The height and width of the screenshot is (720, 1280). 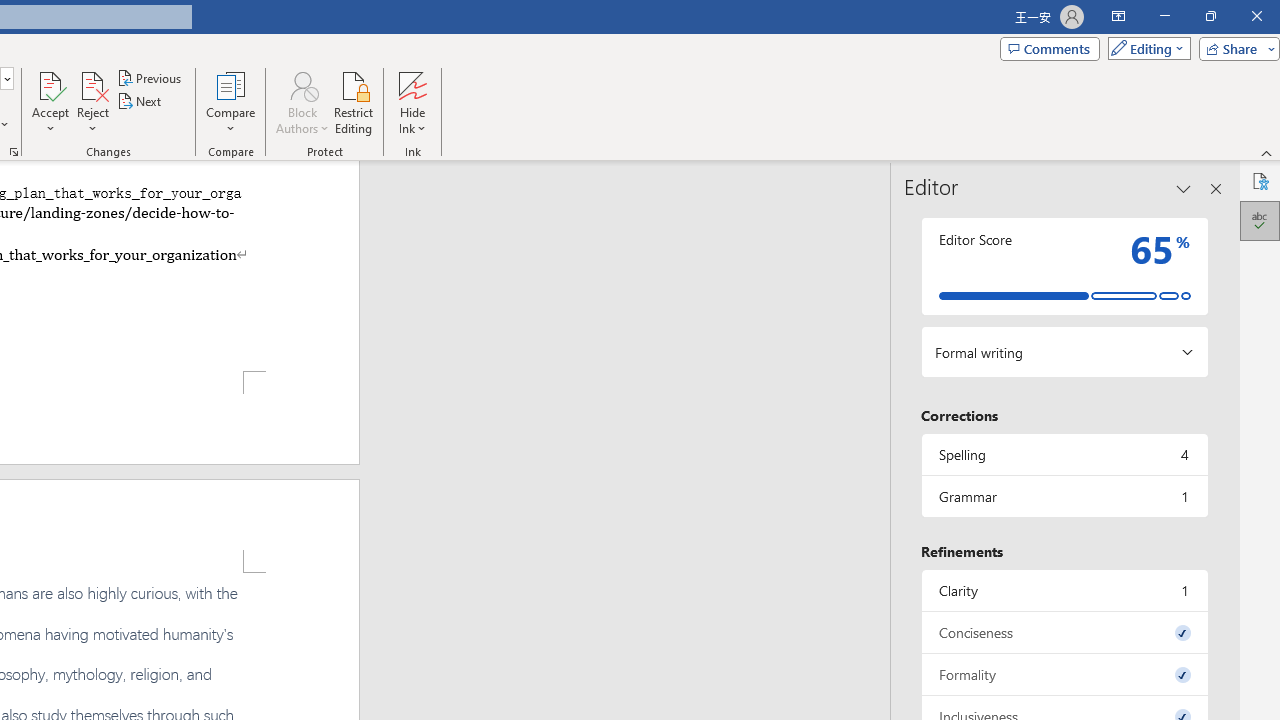 What do you see at coordinates (150, 78) in the screenshot?
I see `Previous` at bounding box center [150, 78].